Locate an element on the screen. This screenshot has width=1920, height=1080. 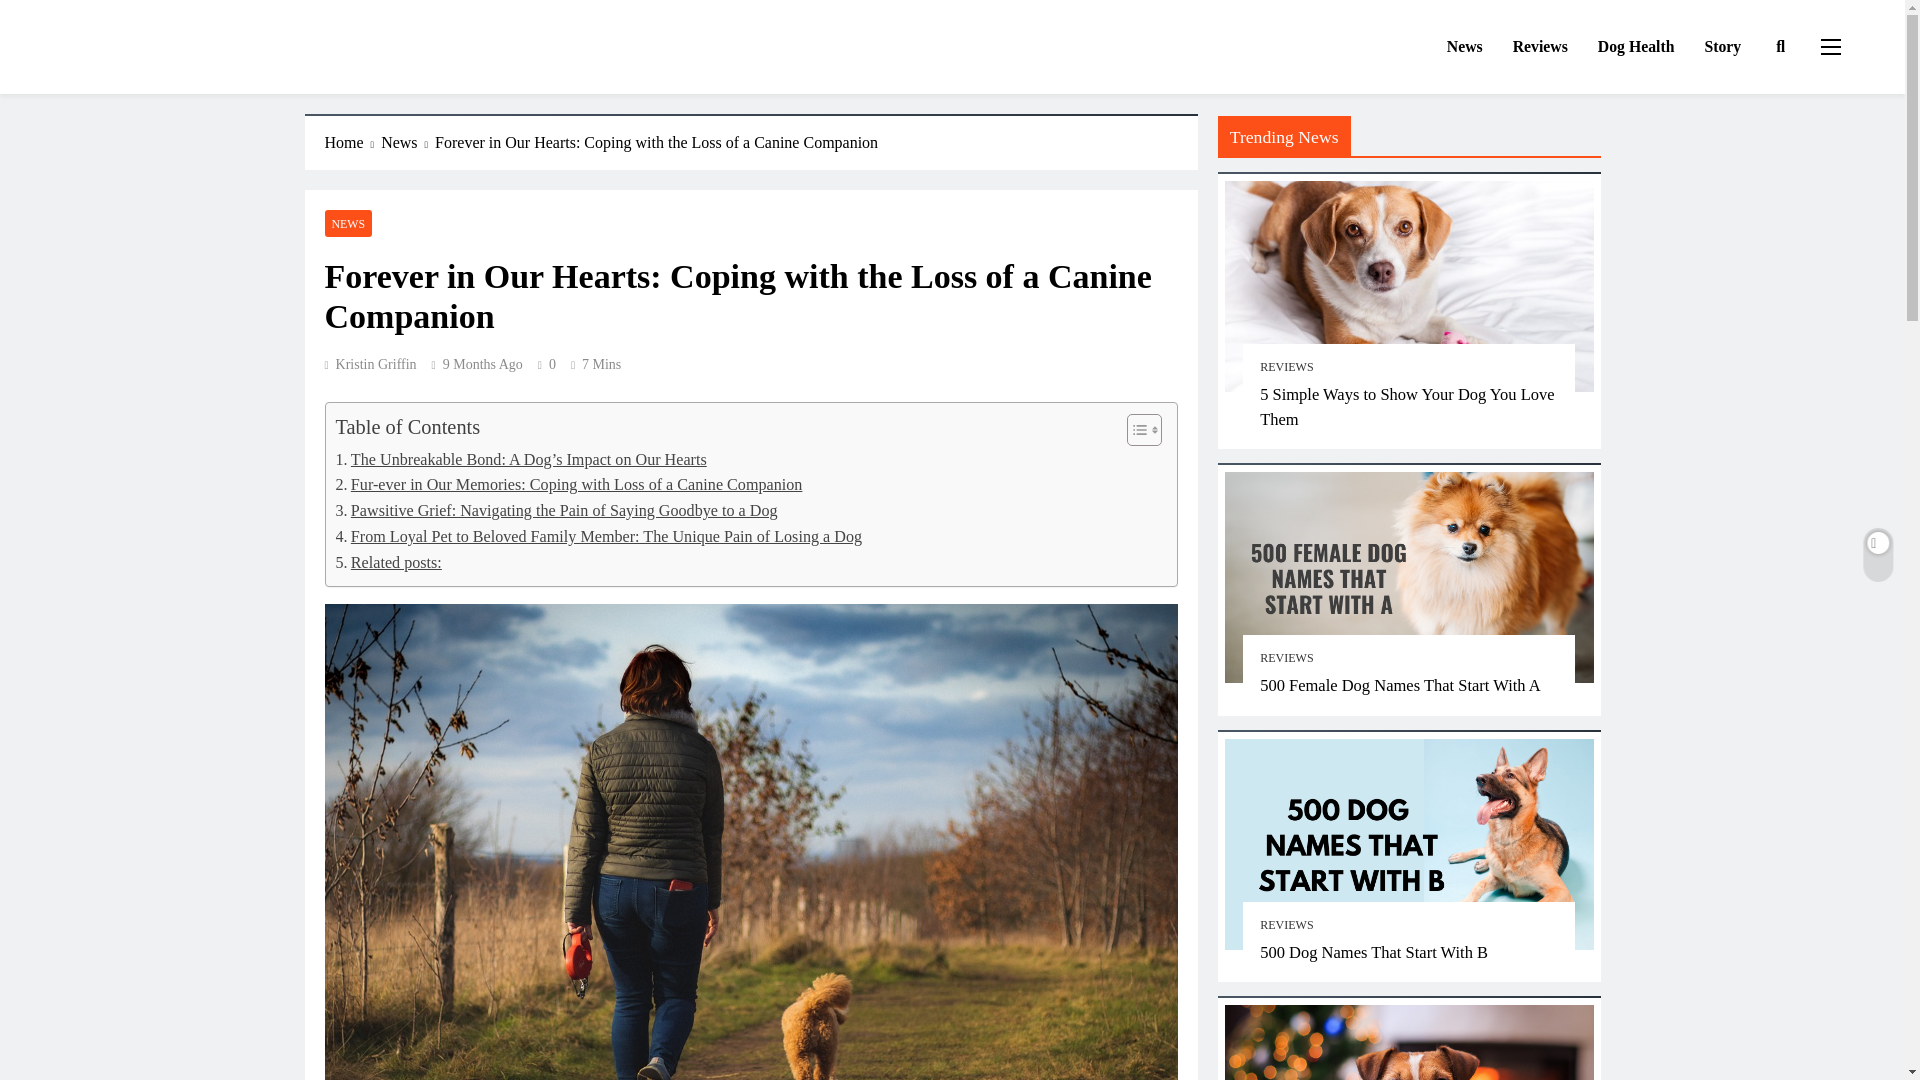
Kristin Griffin is located at coordinates (370, 364).